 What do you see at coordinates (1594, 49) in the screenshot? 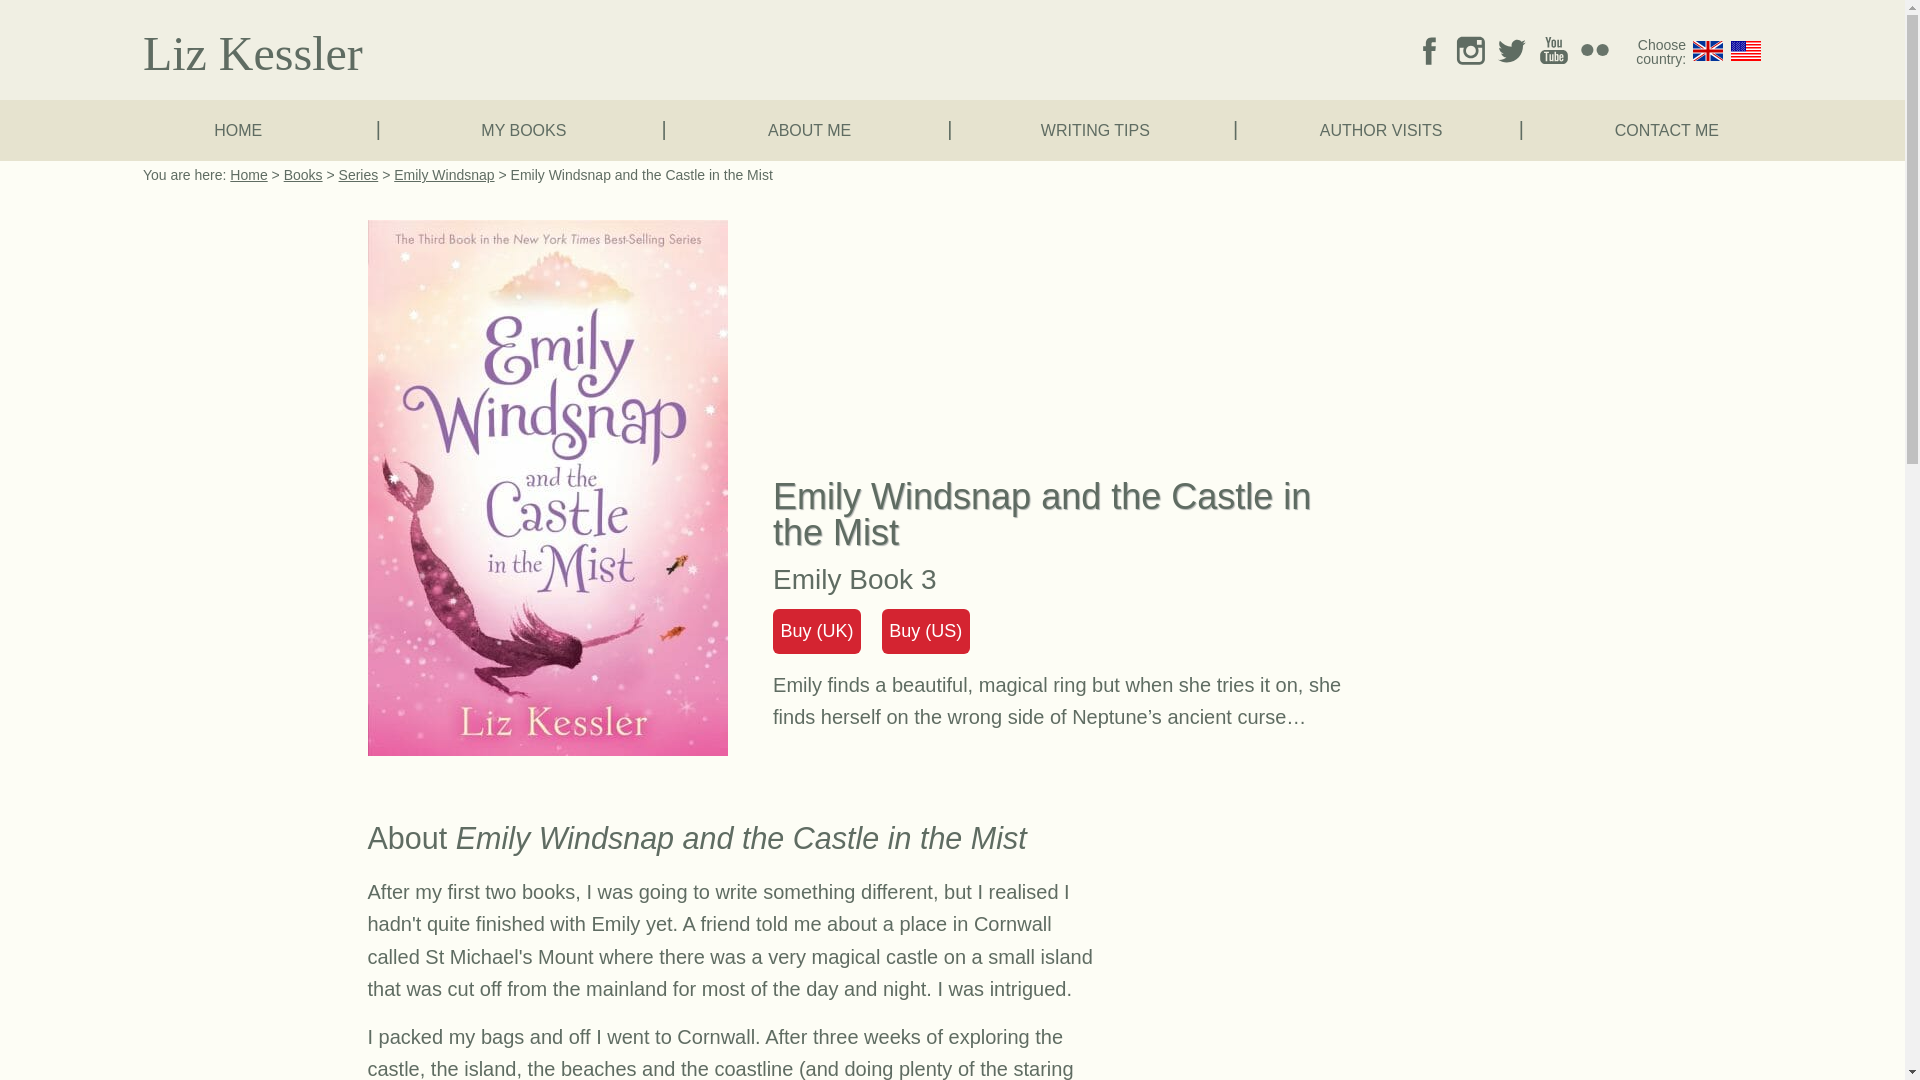
I see `Flickr` at bounding box center [1594, 49].